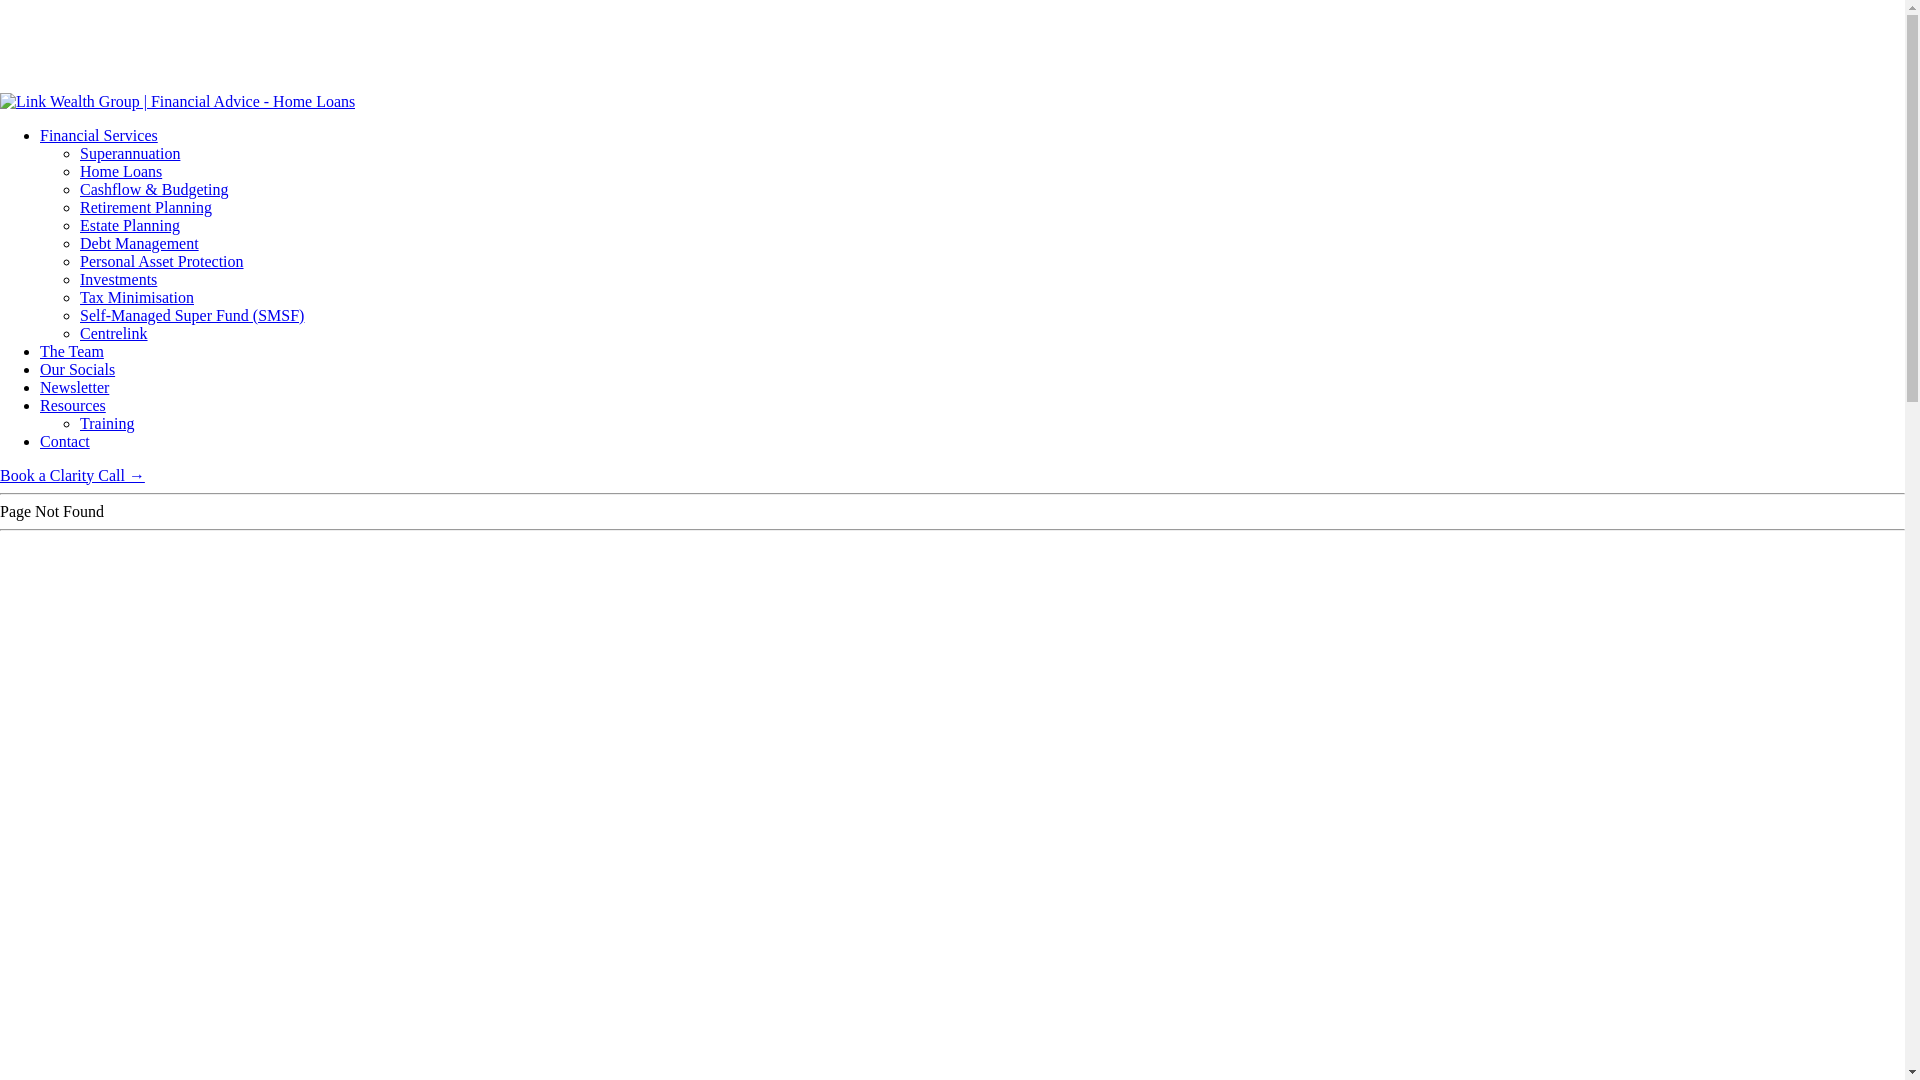  Describe the element at coordinates (99, 136) in the screenshot. I see `Financial Services` at that location.